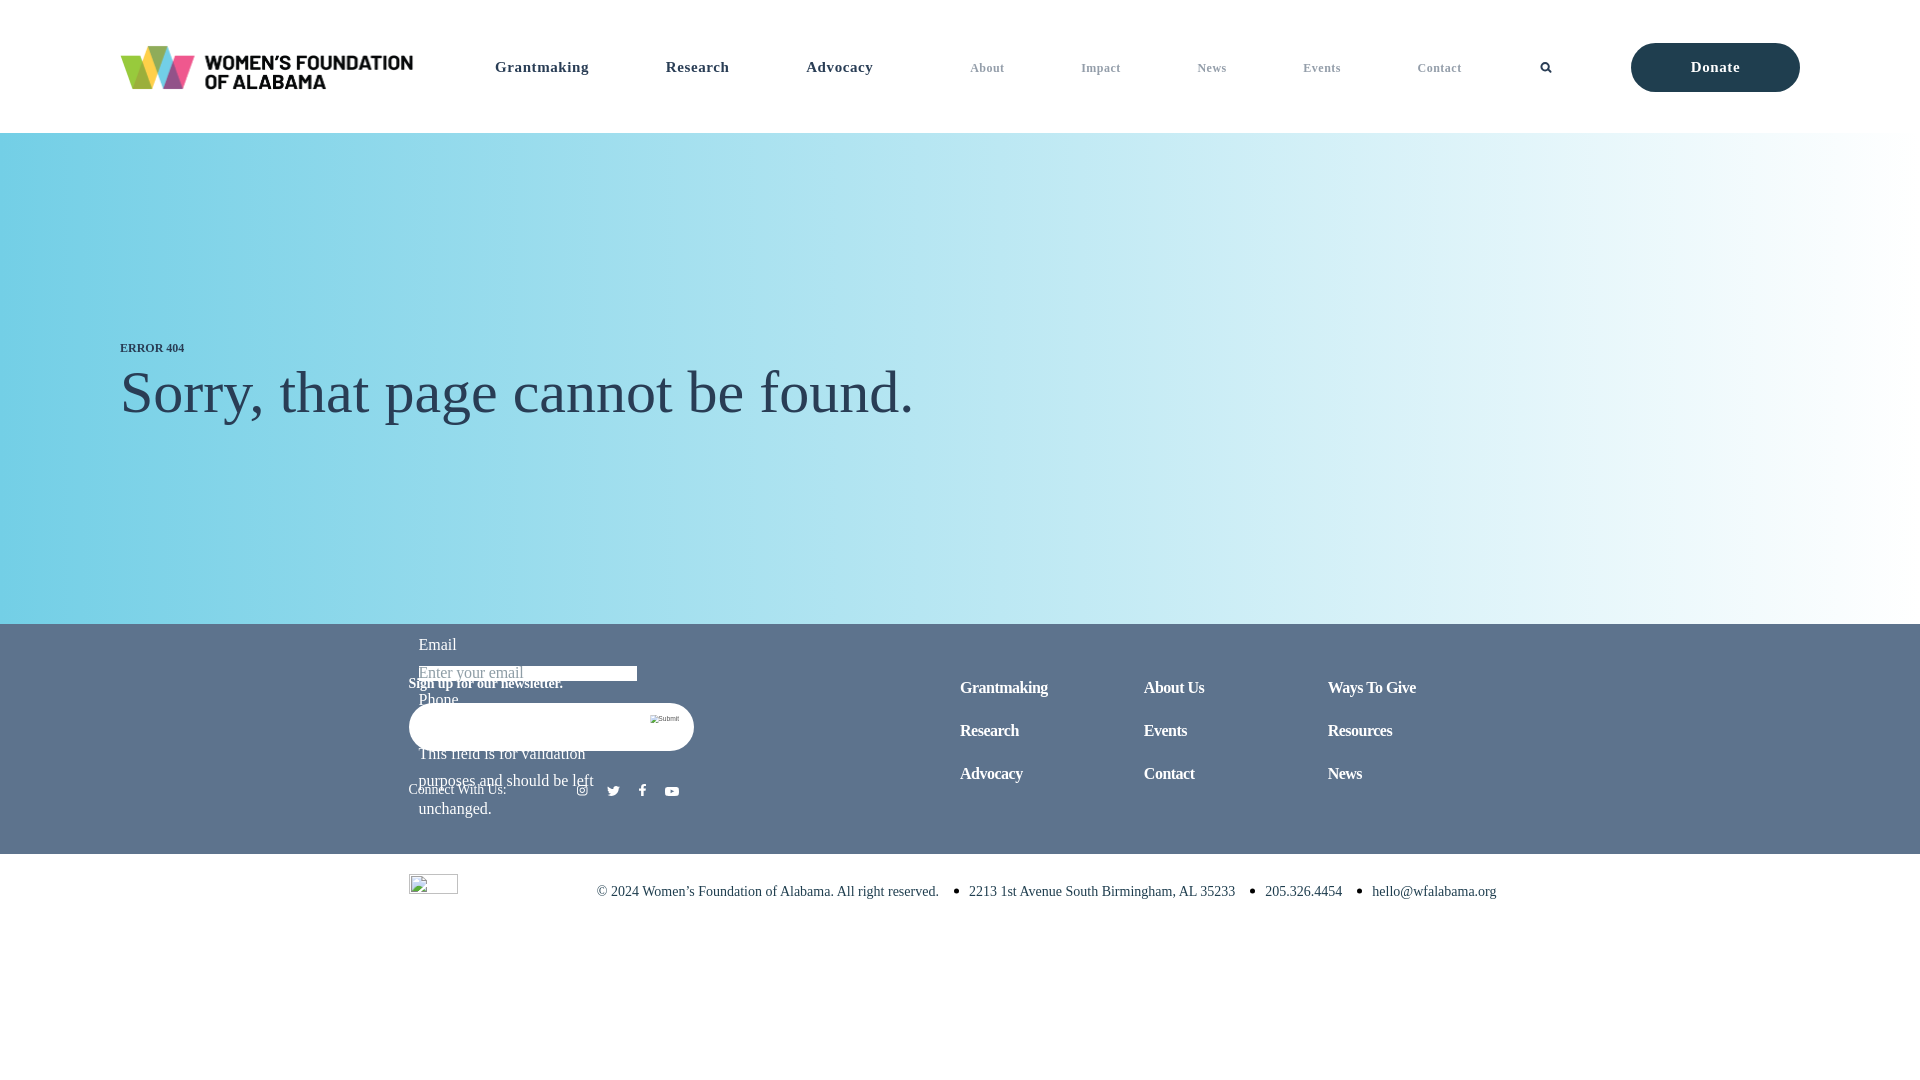  Describe the element at coordinates (986, 67) in the screenshot. I see `About` at that location.